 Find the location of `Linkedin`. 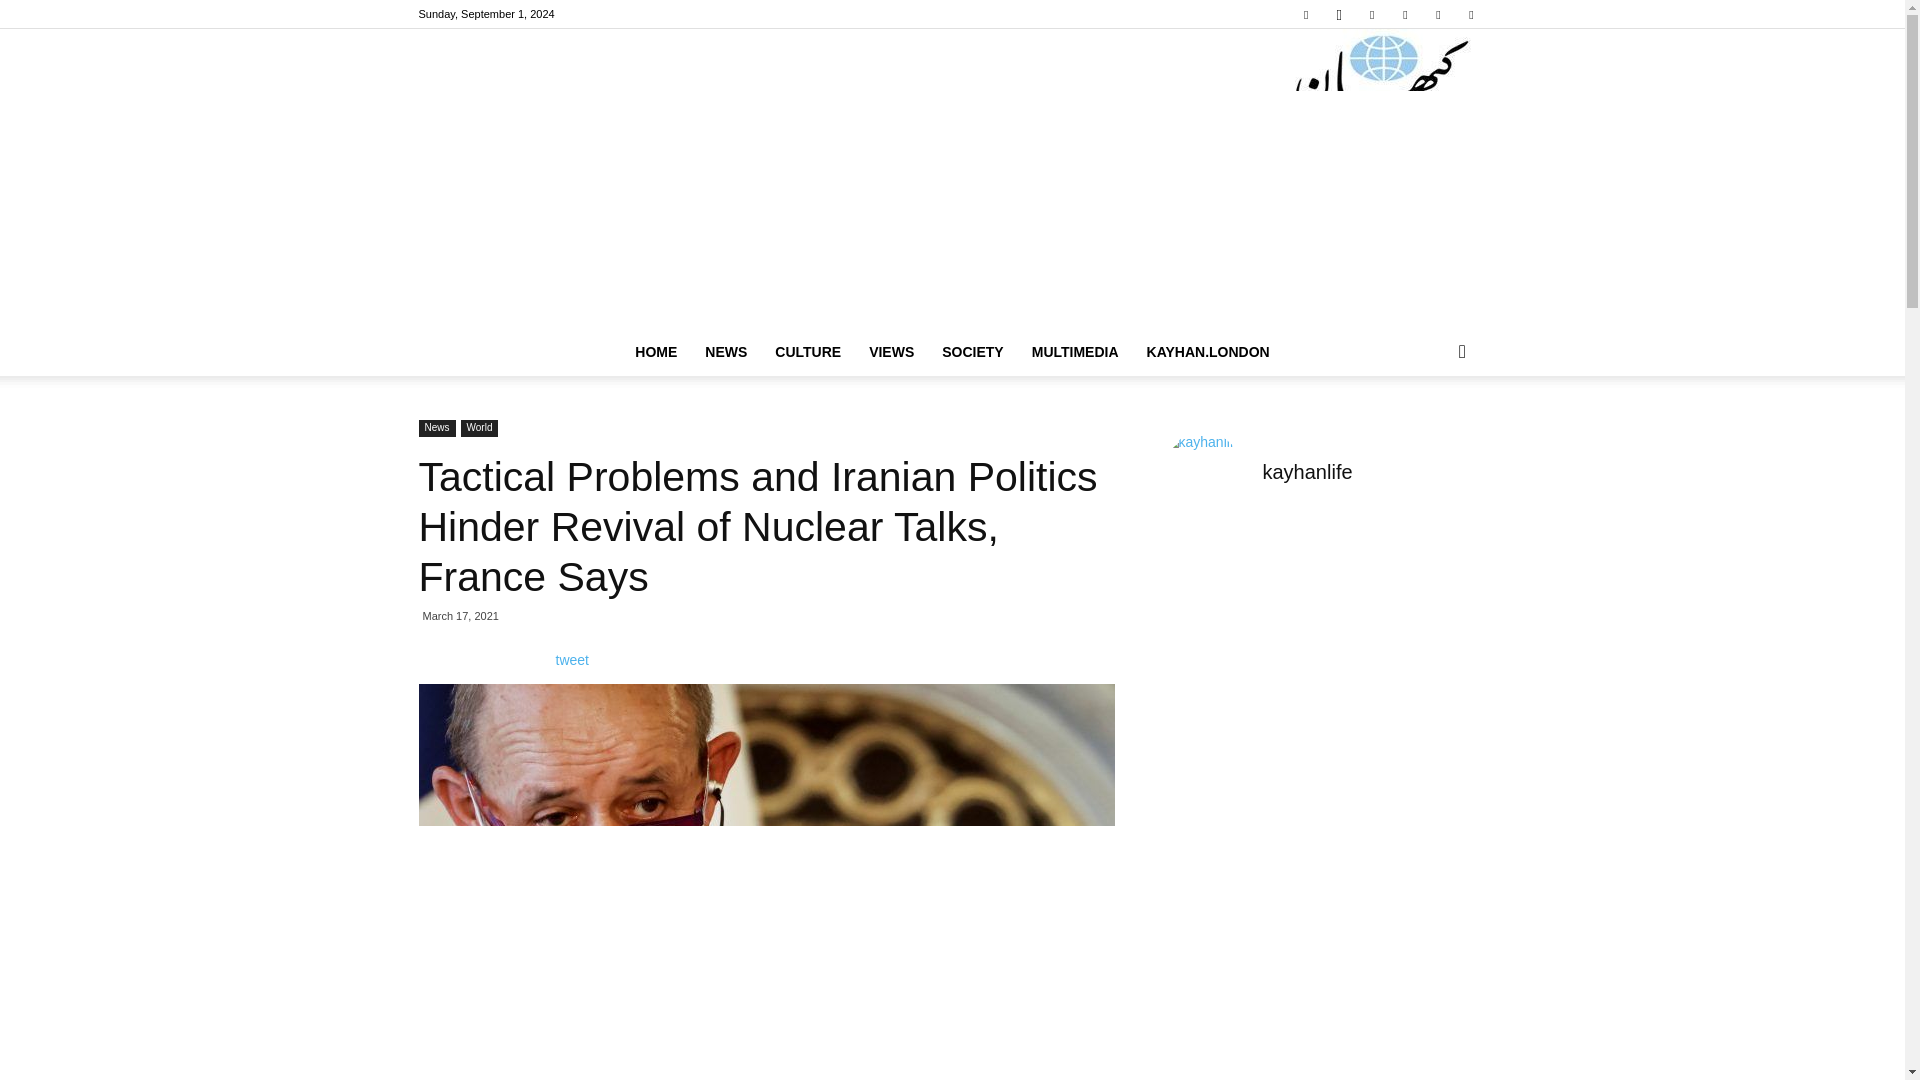

Linkedin is located at coordinates (1372, 14).